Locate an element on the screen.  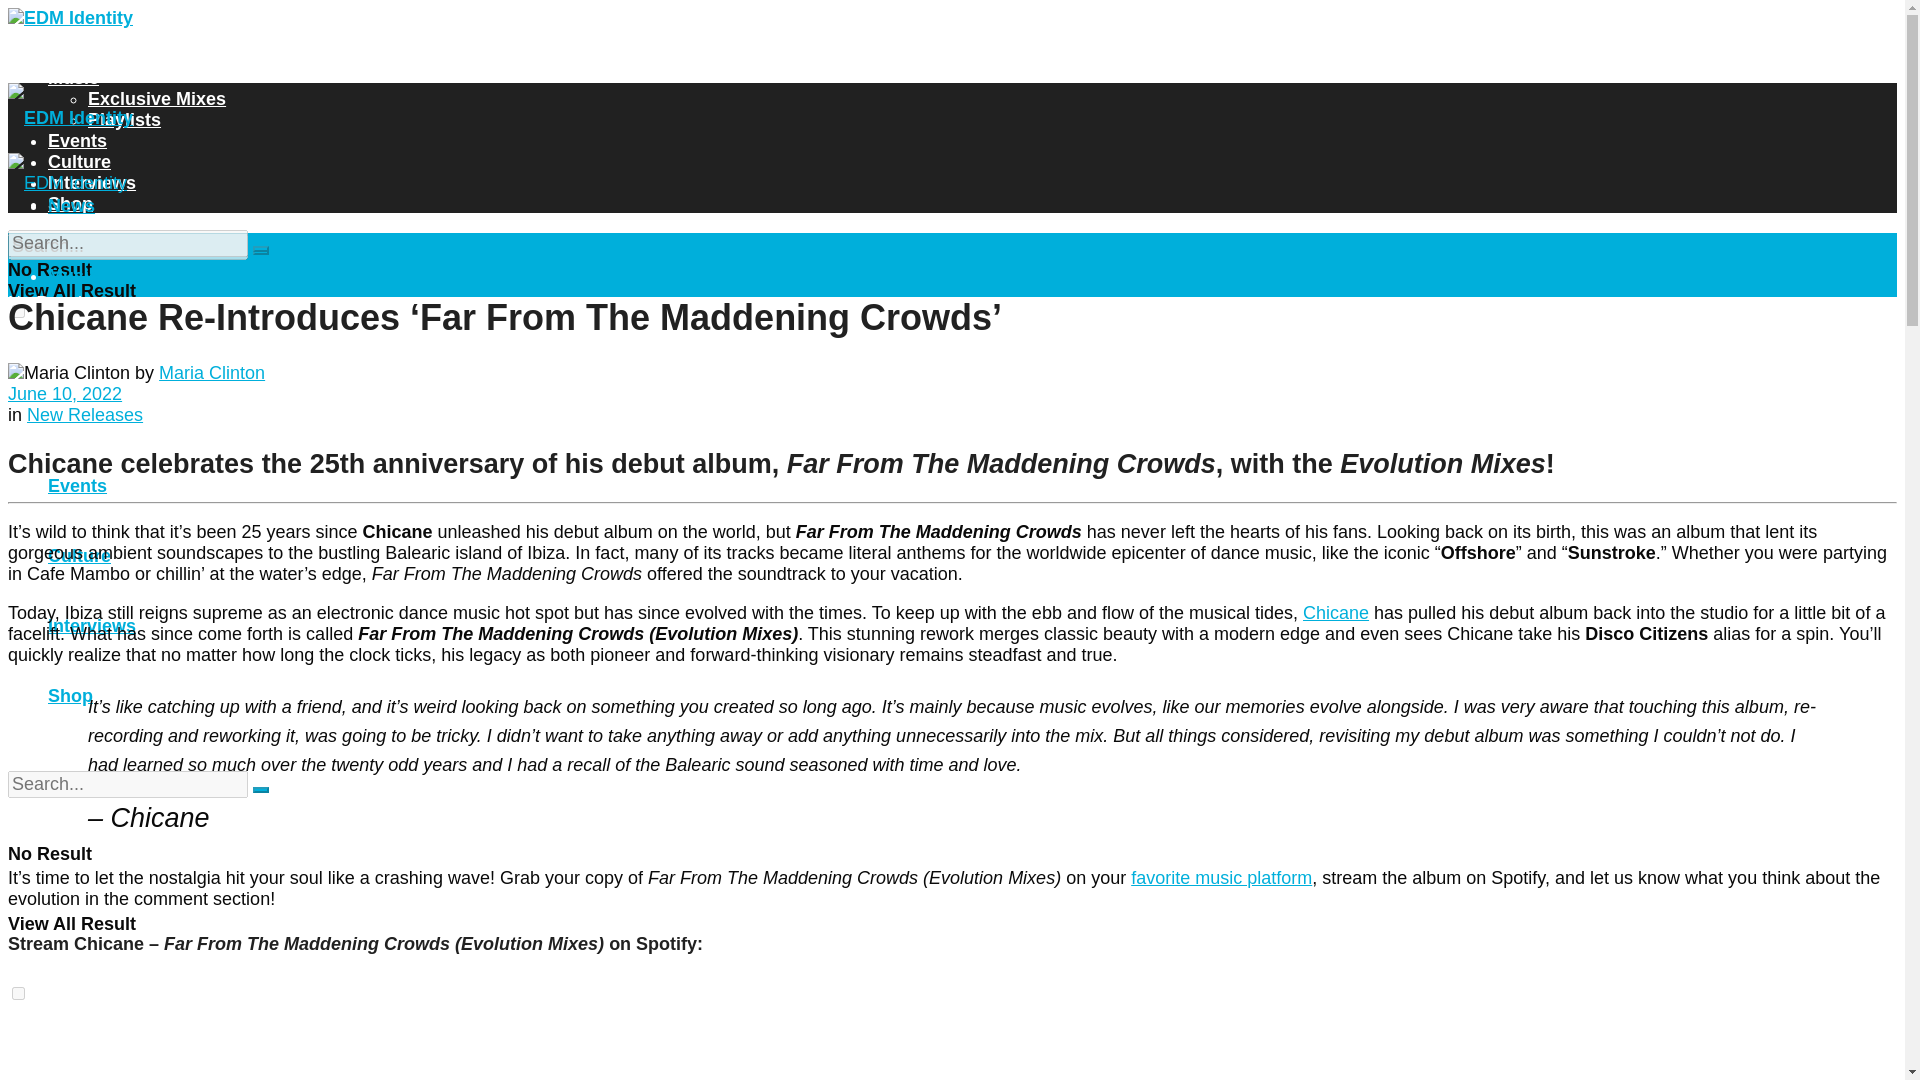
Events is located at coordinates (78, 486).